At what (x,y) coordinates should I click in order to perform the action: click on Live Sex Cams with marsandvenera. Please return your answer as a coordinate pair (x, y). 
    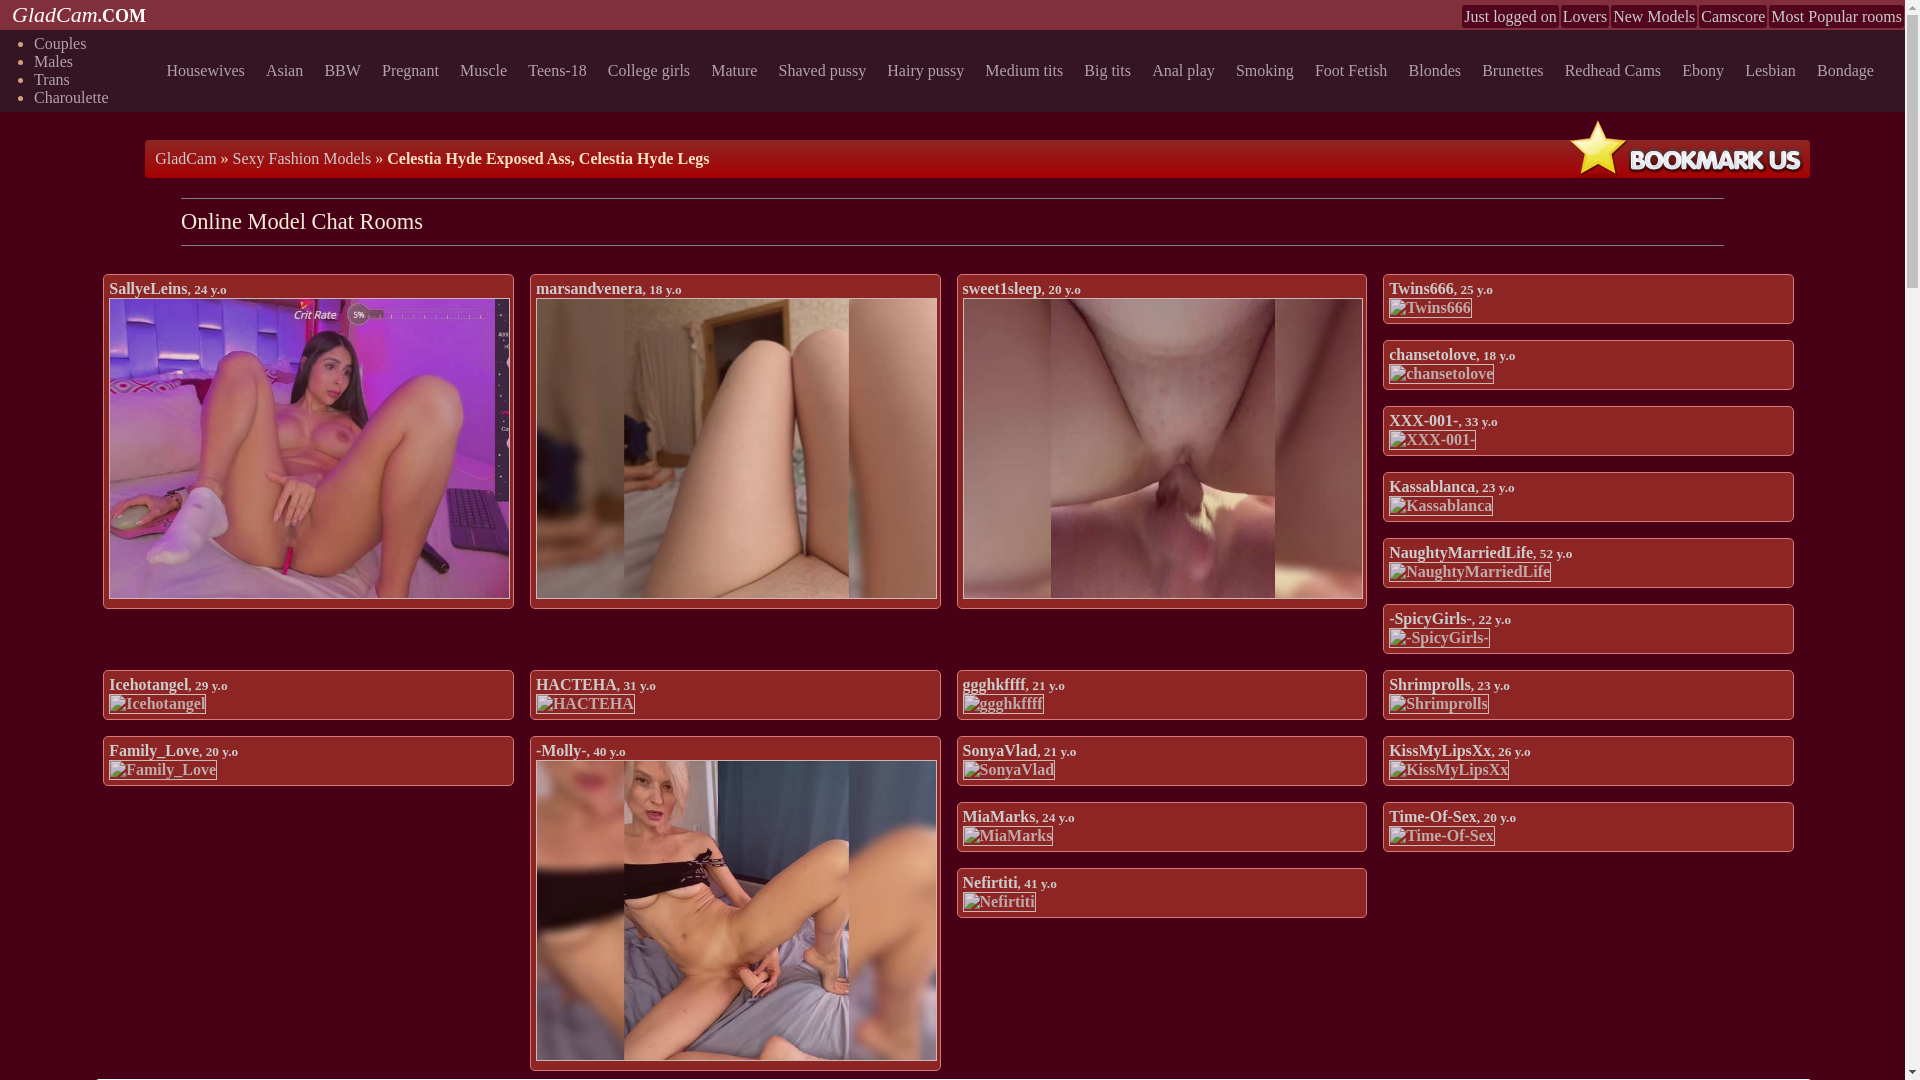
    Looking at the image, I should click on (736, 448).